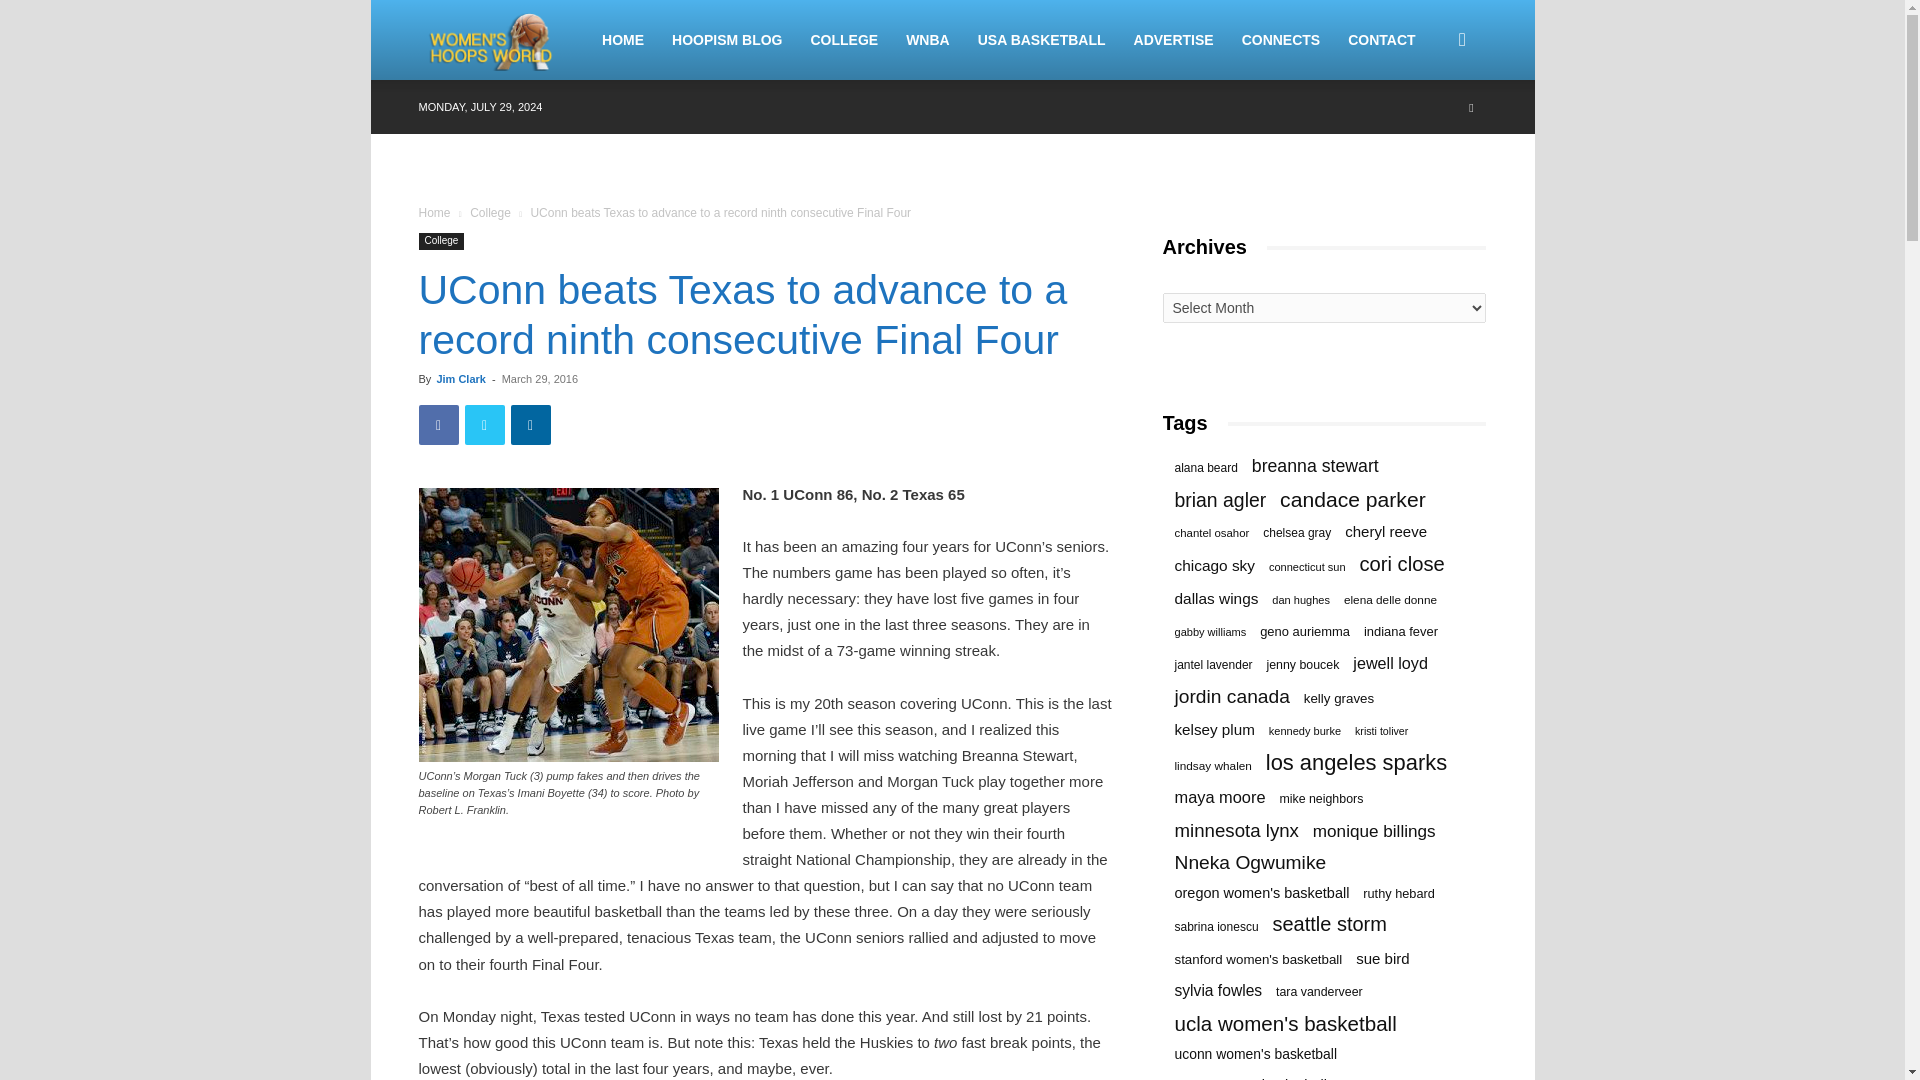 This screenshot has height=1080, width=1920. Describe the element at coordinates (928, 40) in the screenshot. I see `WNBA` at that location.